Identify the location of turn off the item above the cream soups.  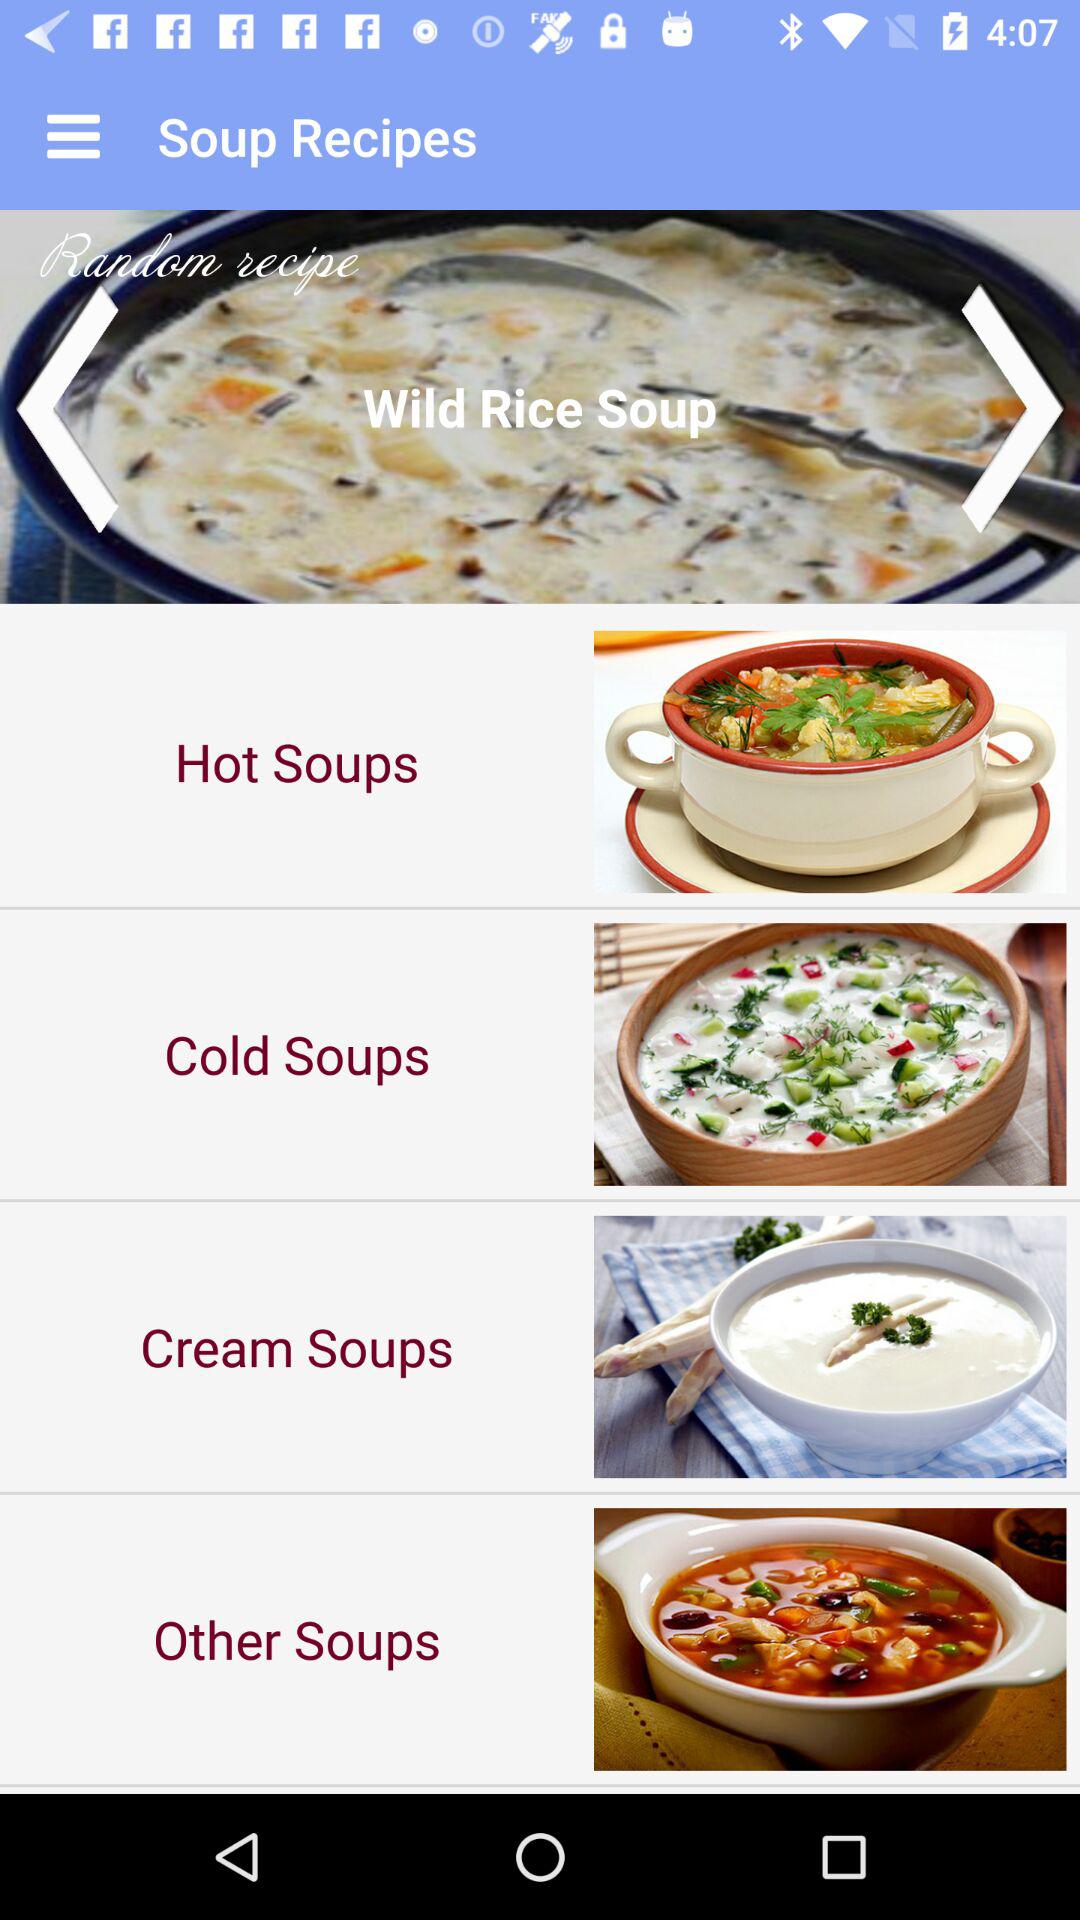
(297, 1054).